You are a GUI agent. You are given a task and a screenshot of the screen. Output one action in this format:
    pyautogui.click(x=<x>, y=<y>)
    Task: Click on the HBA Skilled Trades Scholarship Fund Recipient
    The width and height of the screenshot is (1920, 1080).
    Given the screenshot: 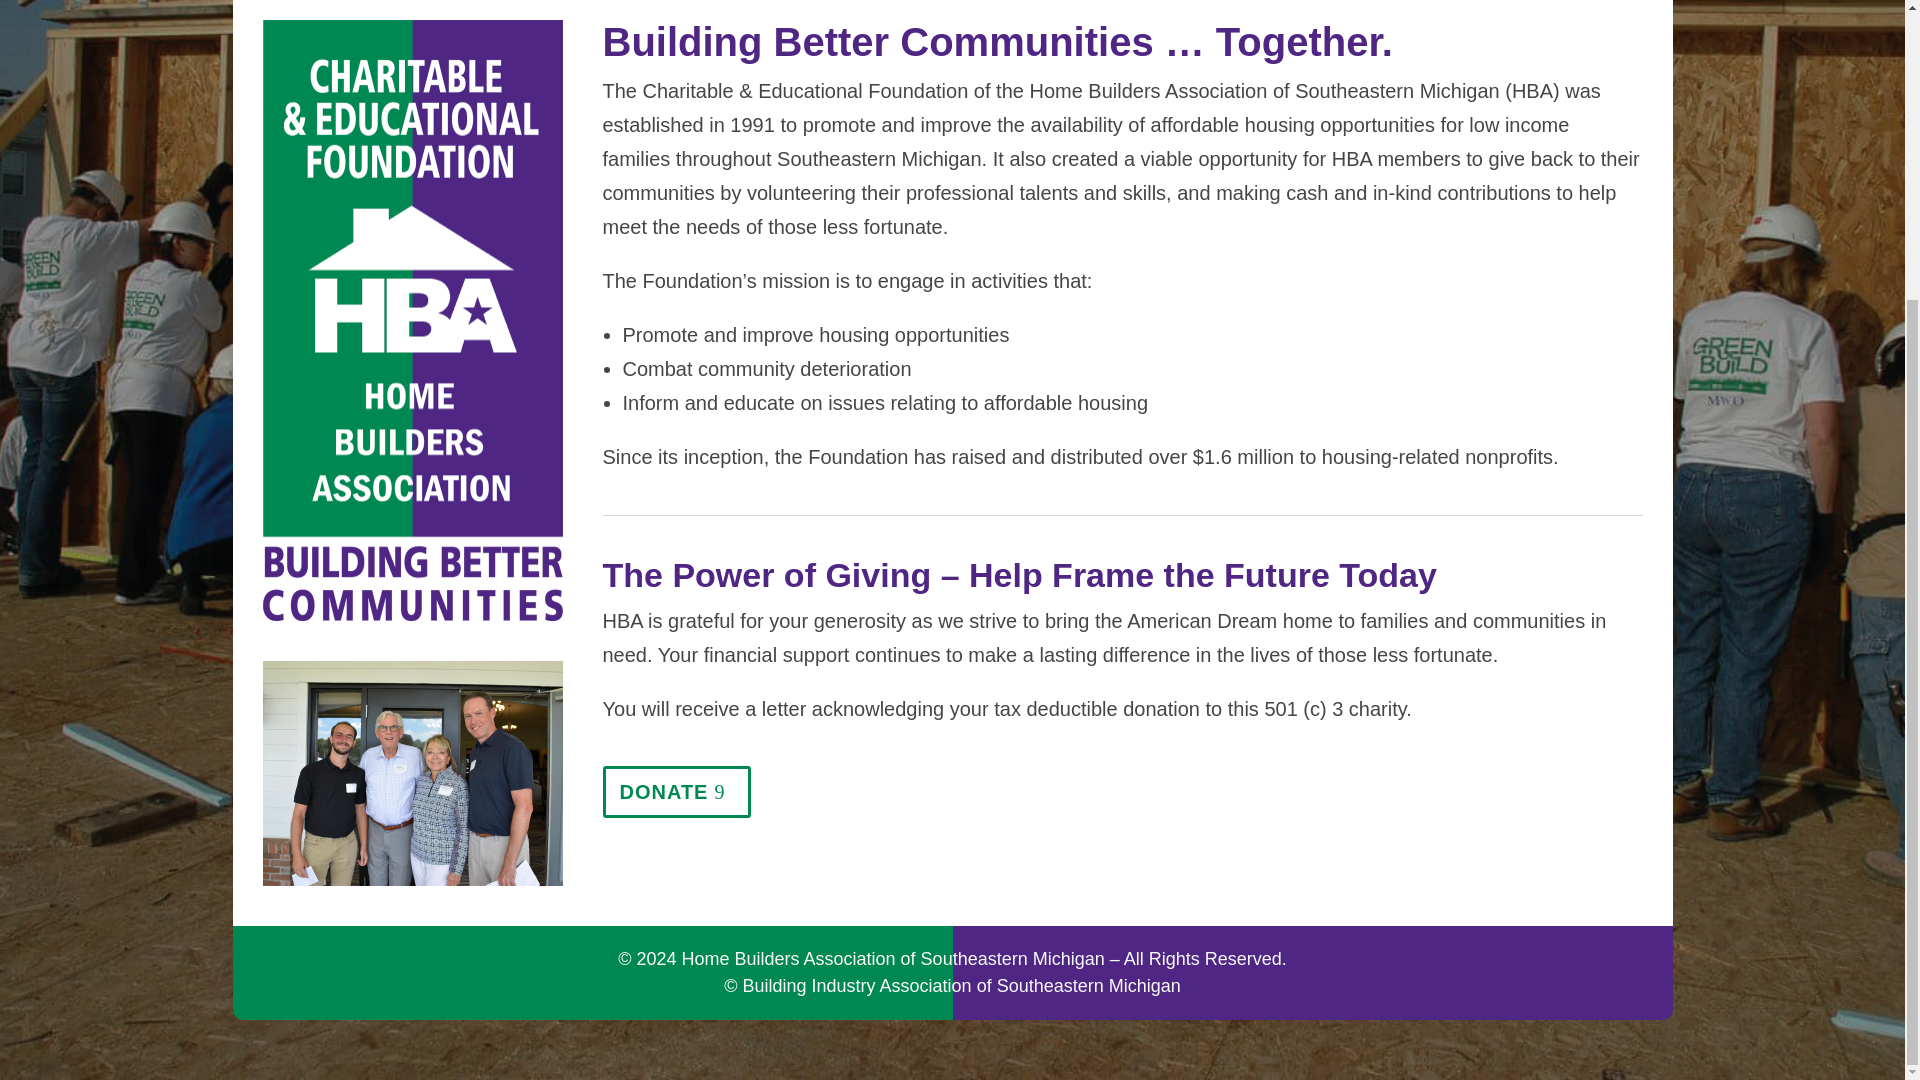 What is the action you would take?
    pyautogui.click(x=412, y=772)
    